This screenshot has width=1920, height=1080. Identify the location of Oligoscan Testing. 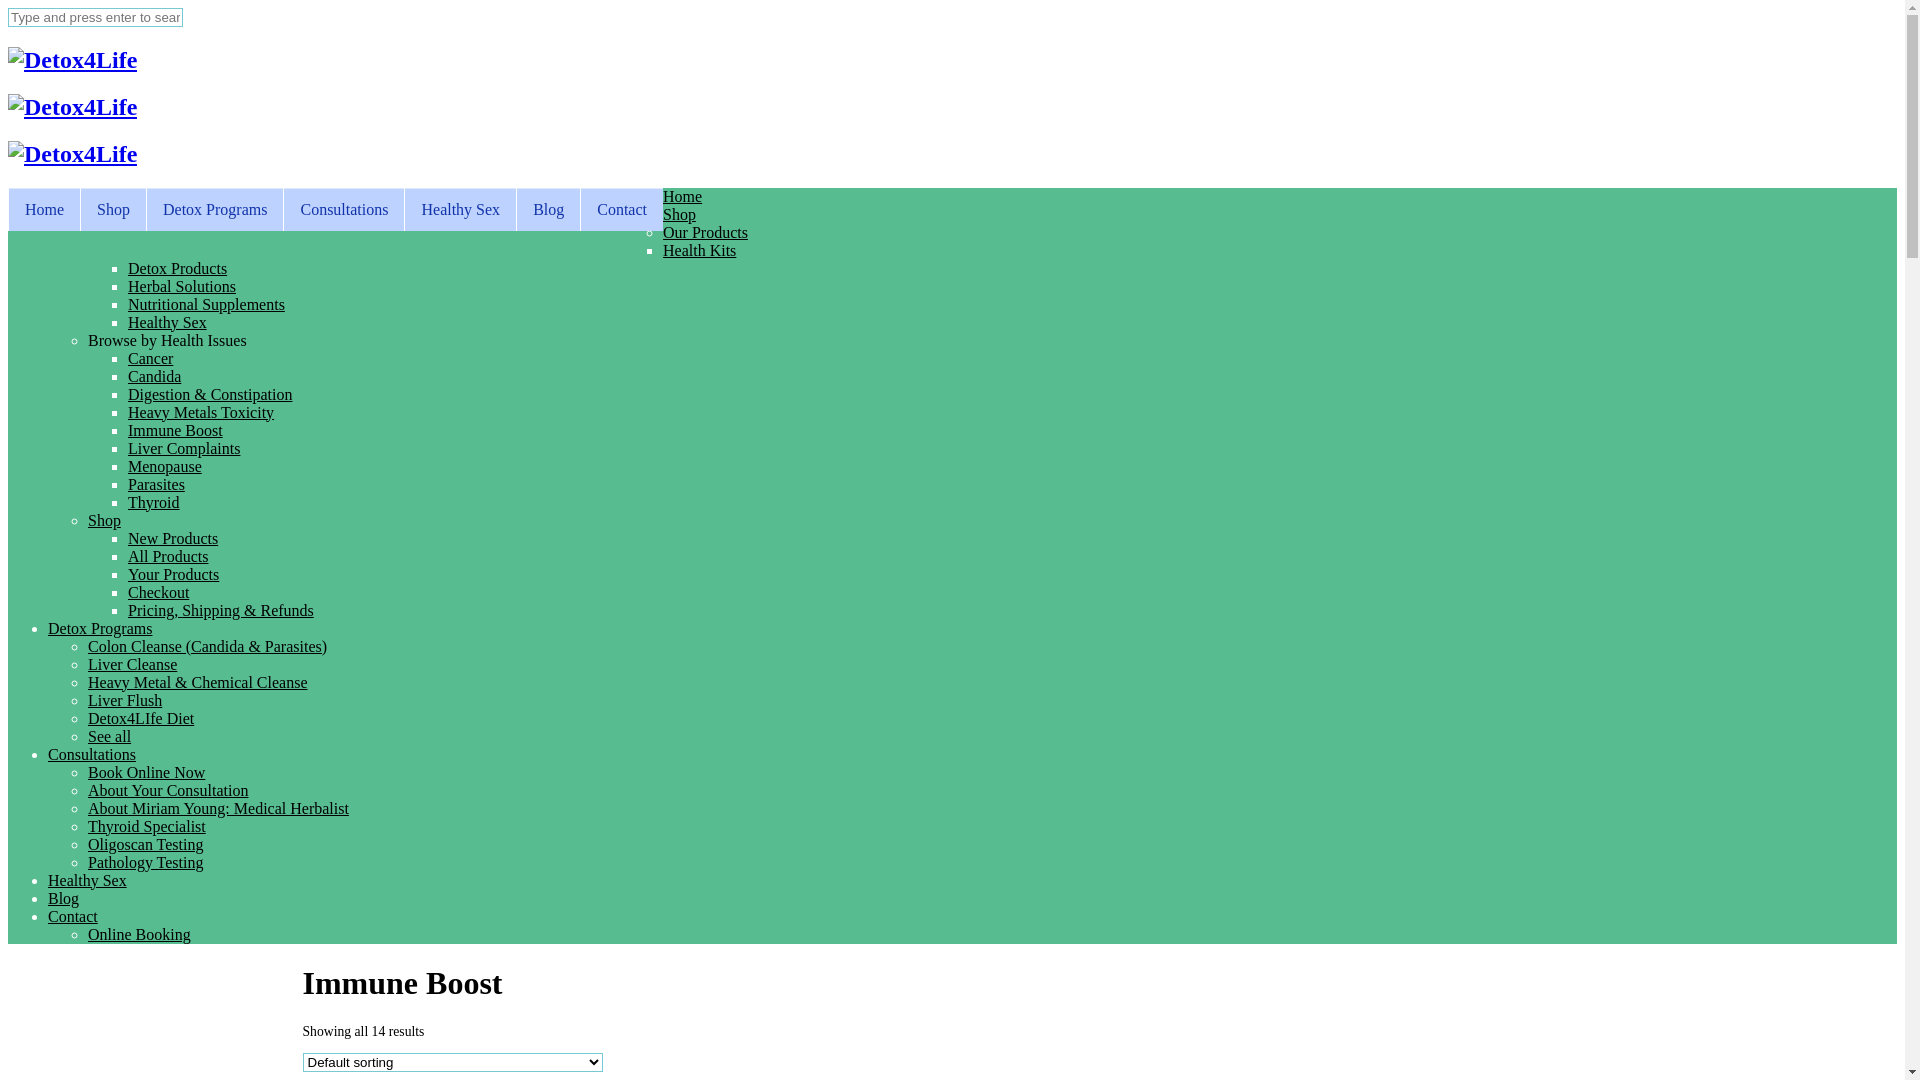
(146, 844).